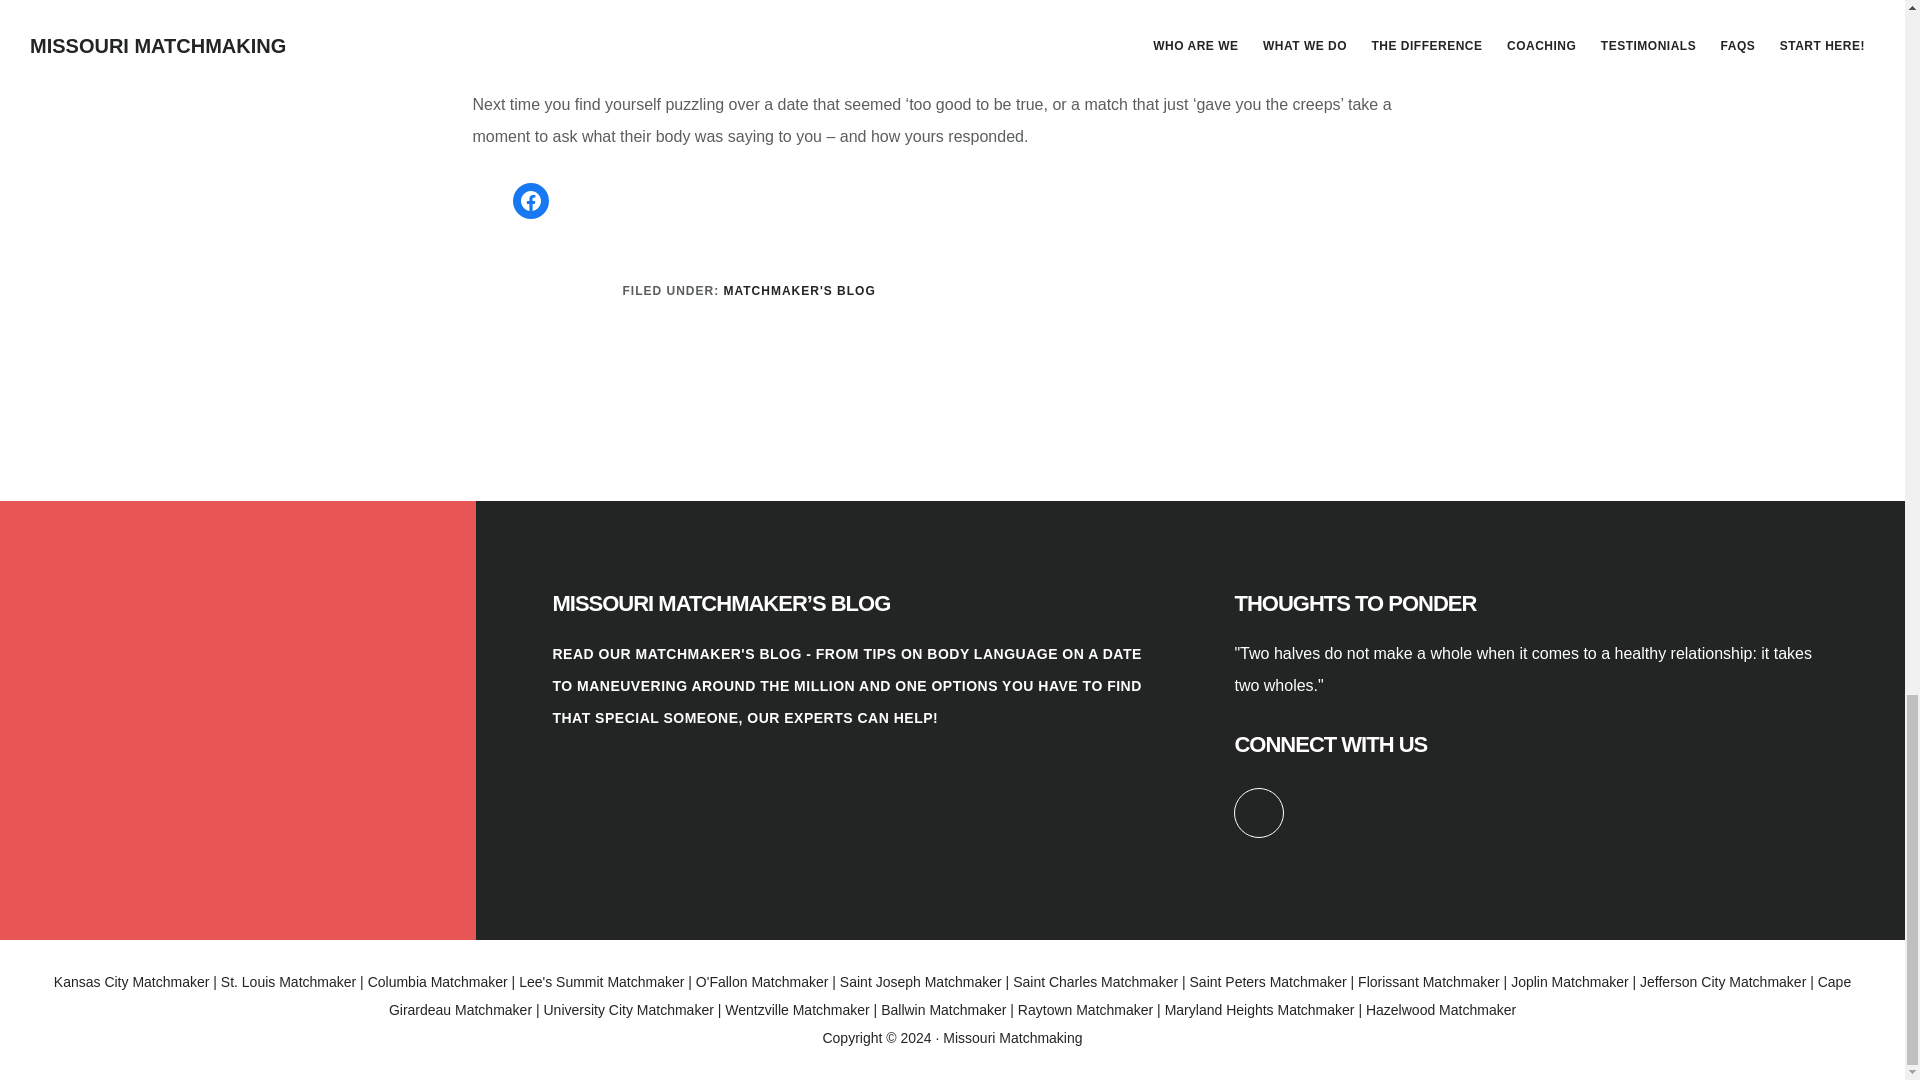  What do you see at coordinates (1260, 1010) in the screenshot?
I see `Maryland Heights Matchmaker` at bounding box center [1260, 1010].